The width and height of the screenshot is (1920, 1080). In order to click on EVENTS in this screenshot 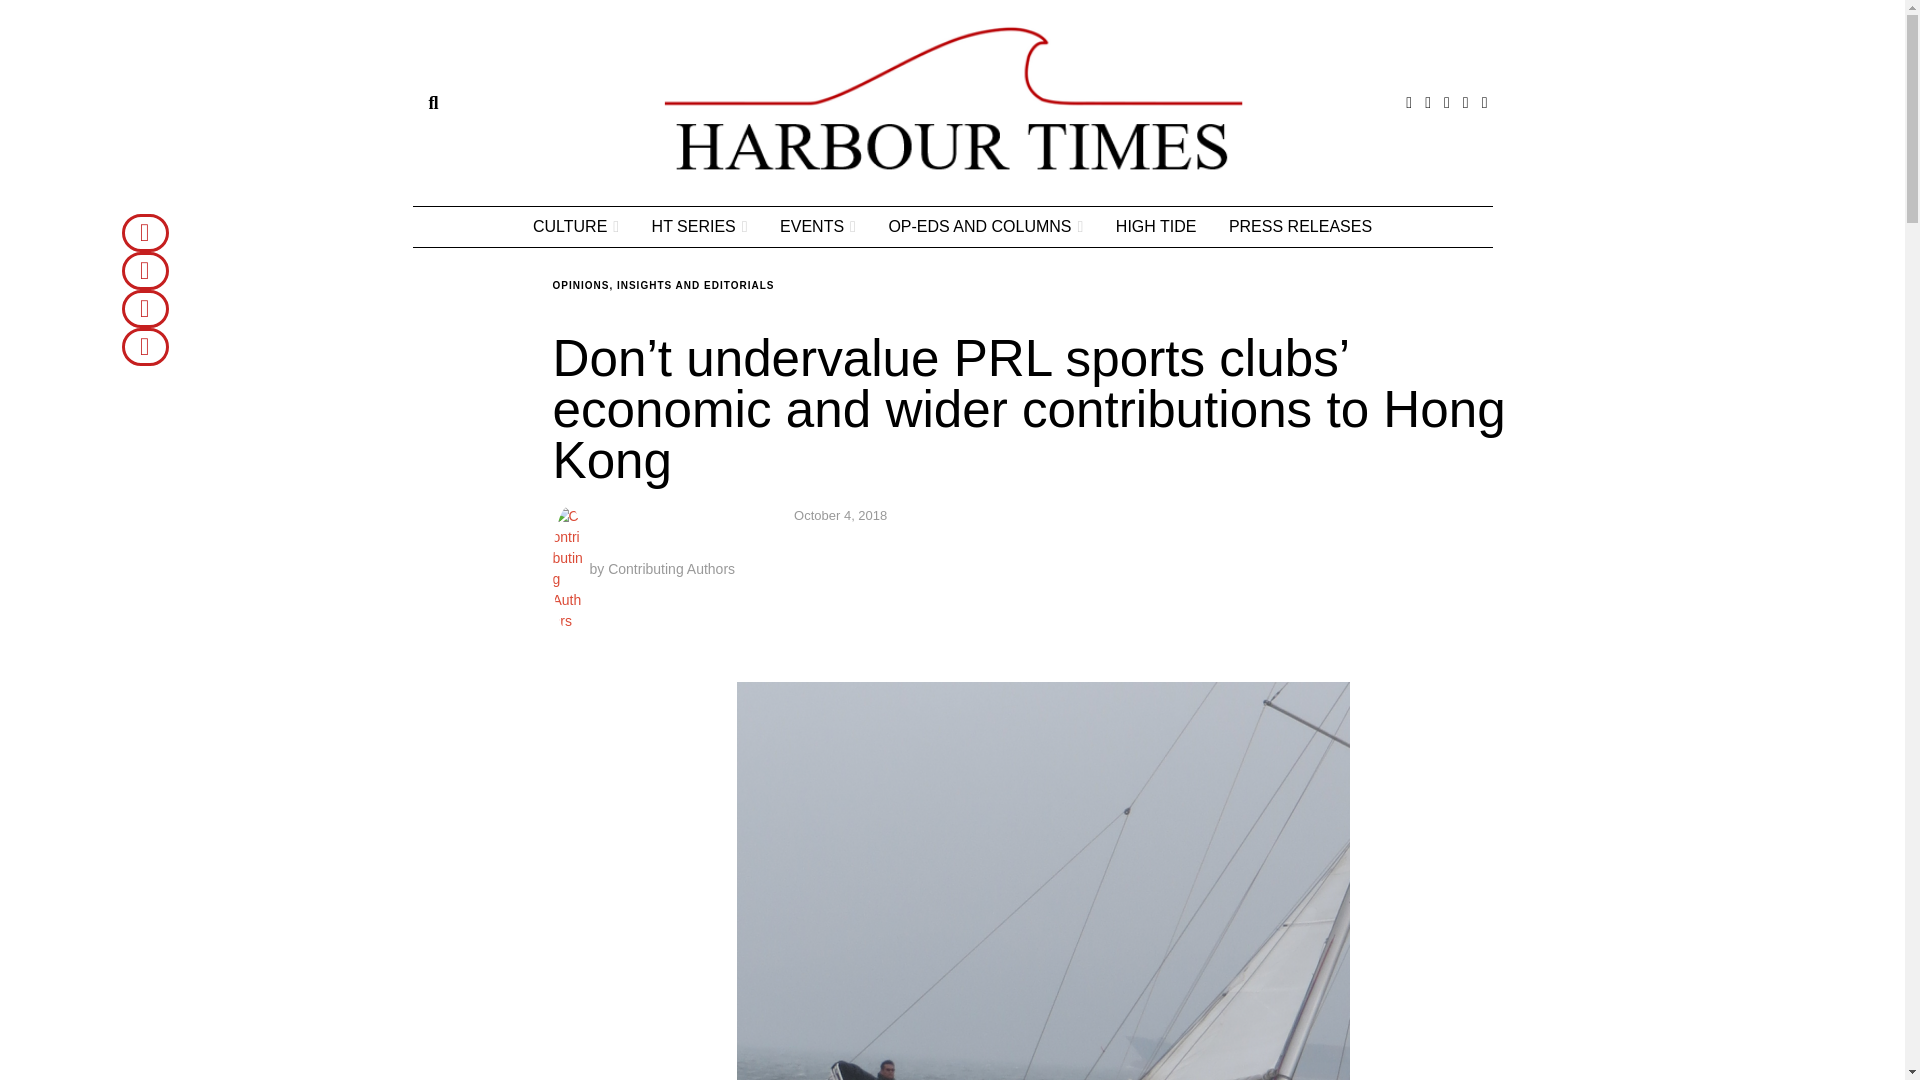, I will do `click(818, 227)`.